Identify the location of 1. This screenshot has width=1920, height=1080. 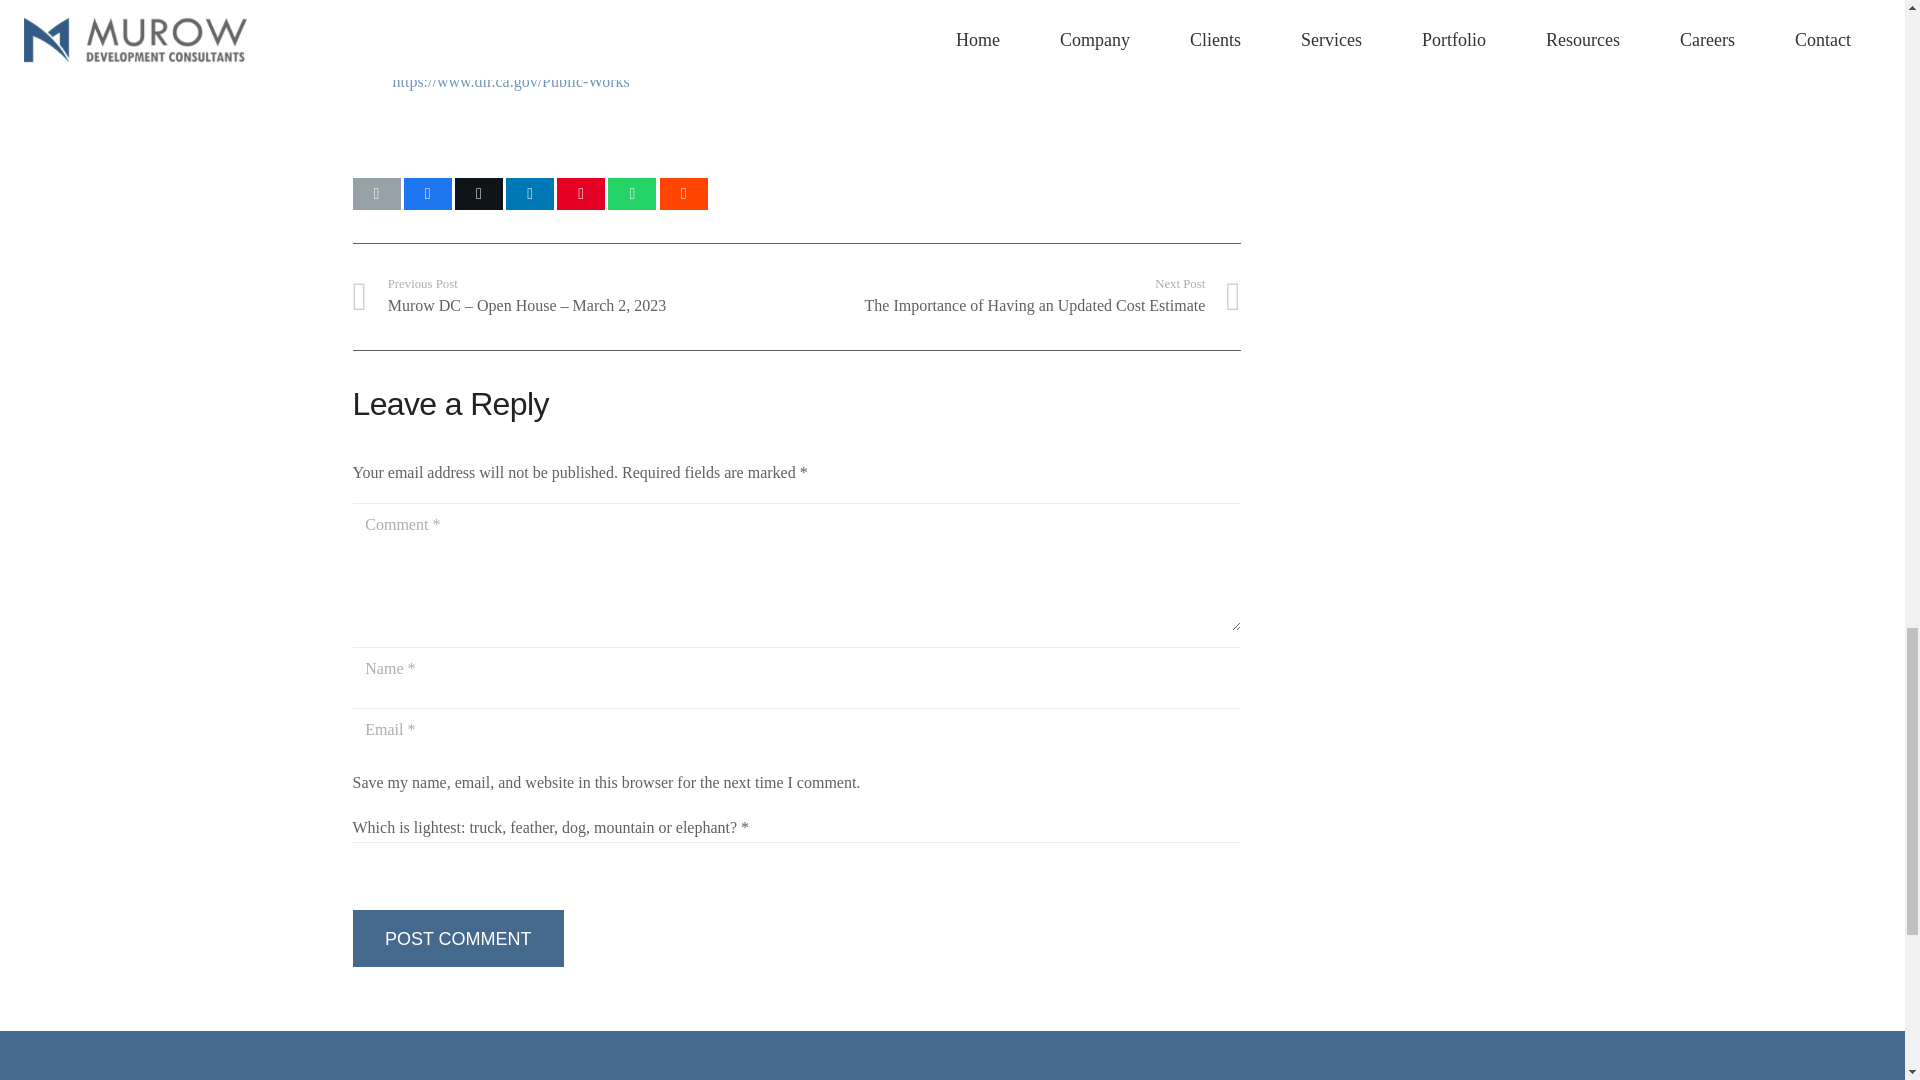
(632, 194).